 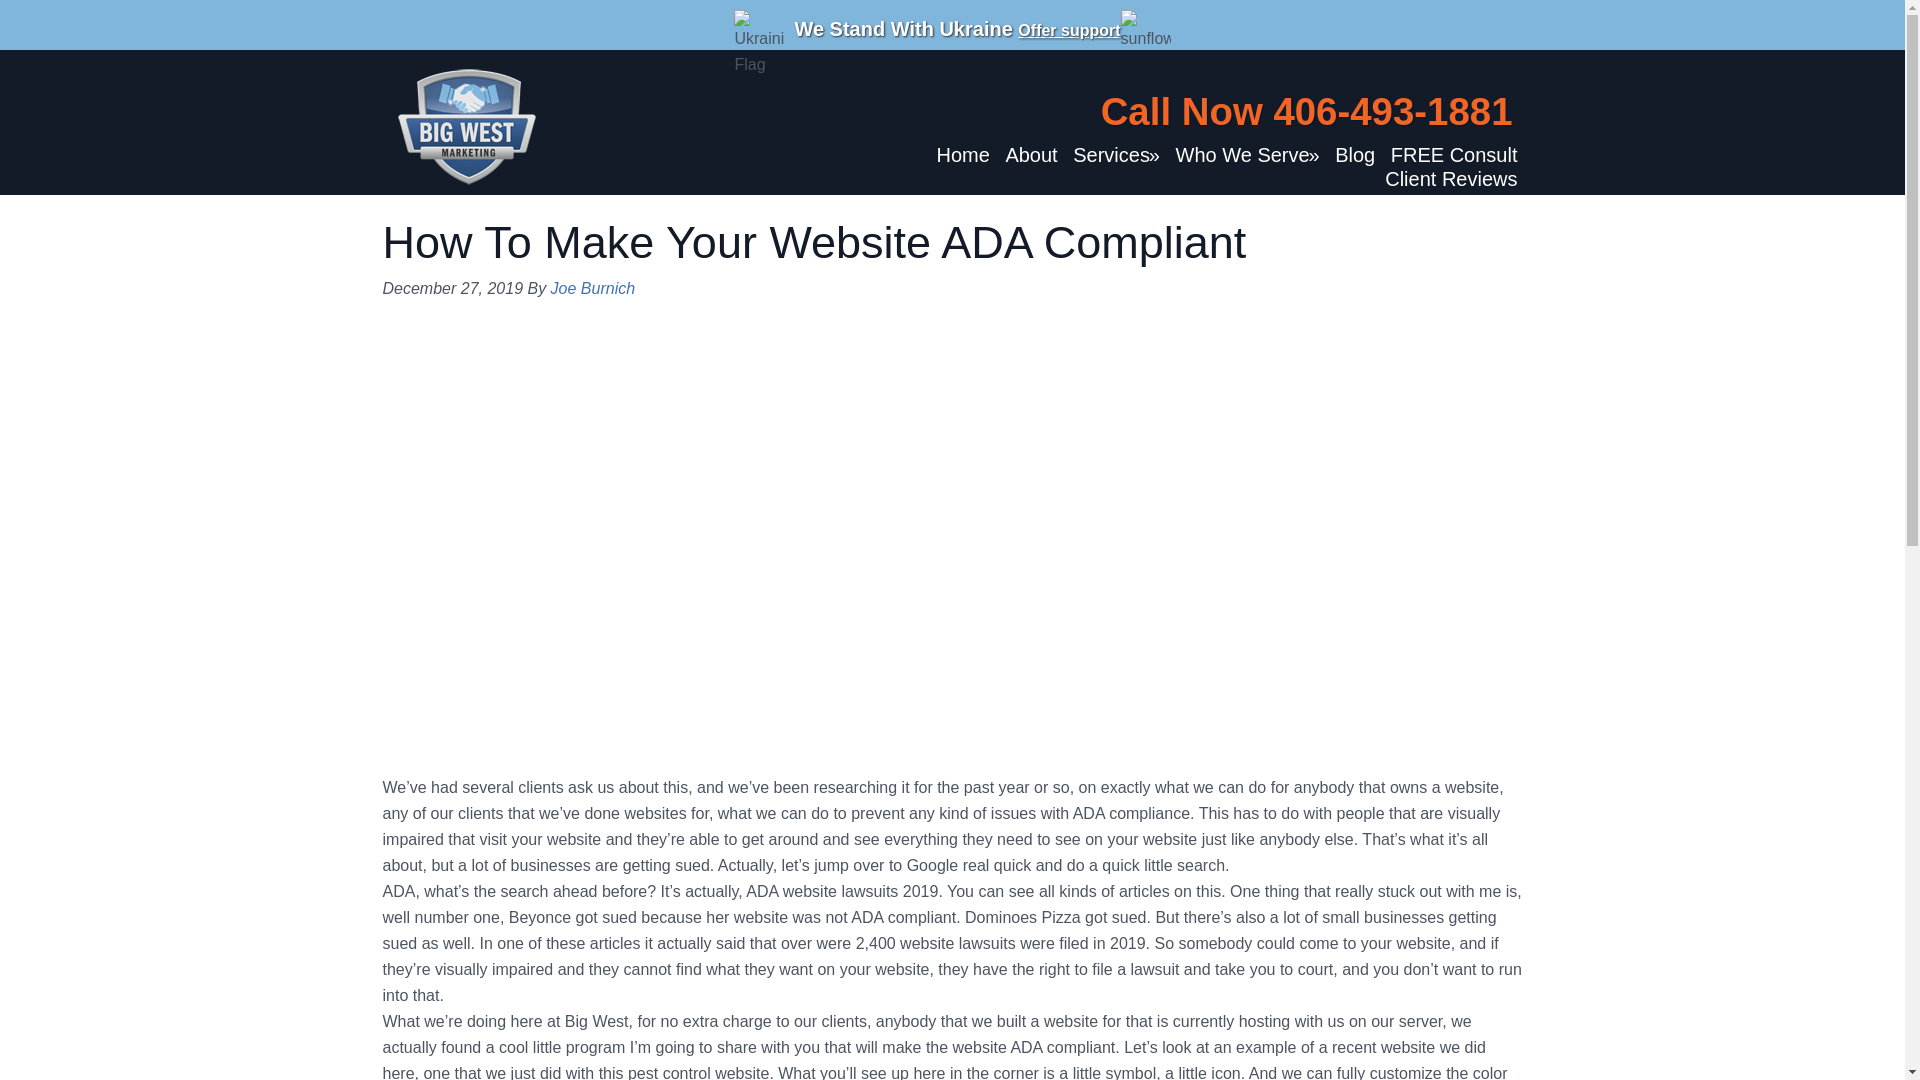 I want to click on About, so click(x=1030, y=154).